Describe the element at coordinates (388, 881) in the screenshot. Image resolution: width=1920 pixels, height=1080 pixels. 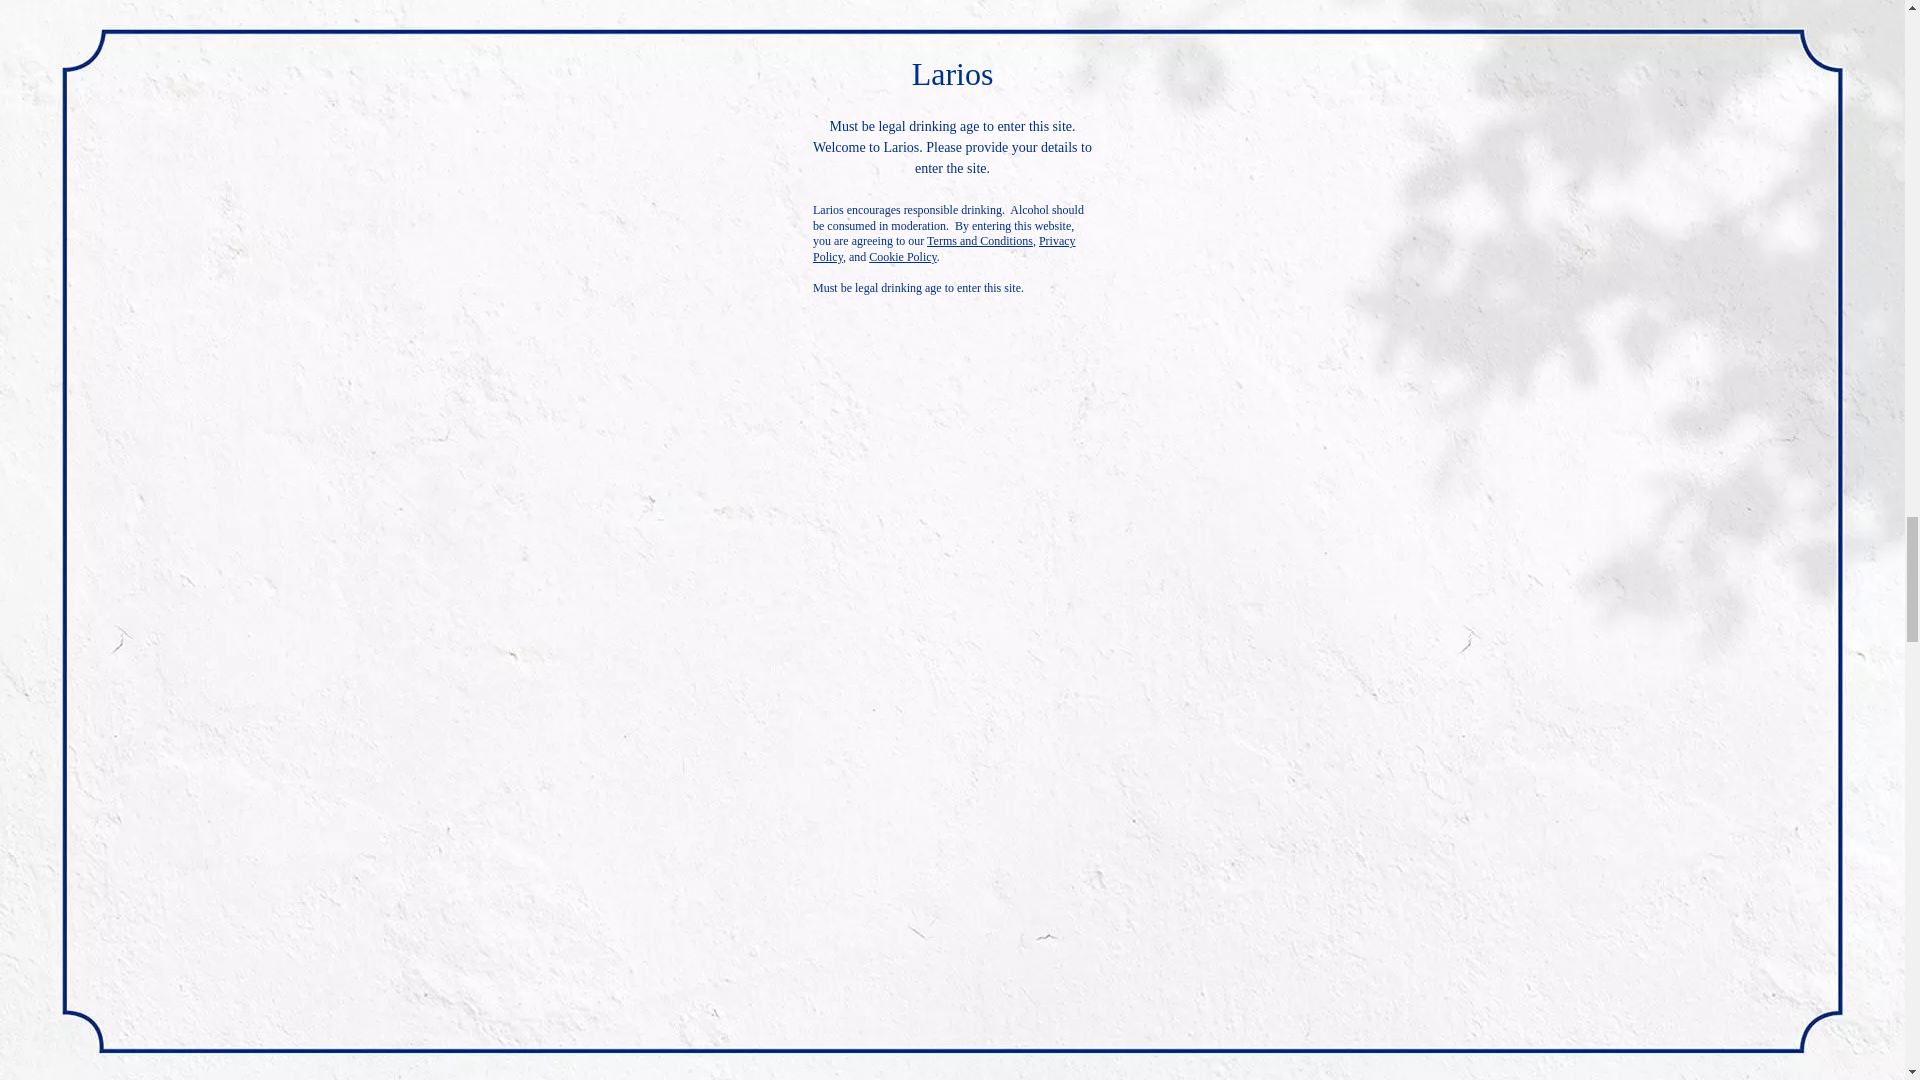
I see `Larios Mediterranean Garden` at that location.